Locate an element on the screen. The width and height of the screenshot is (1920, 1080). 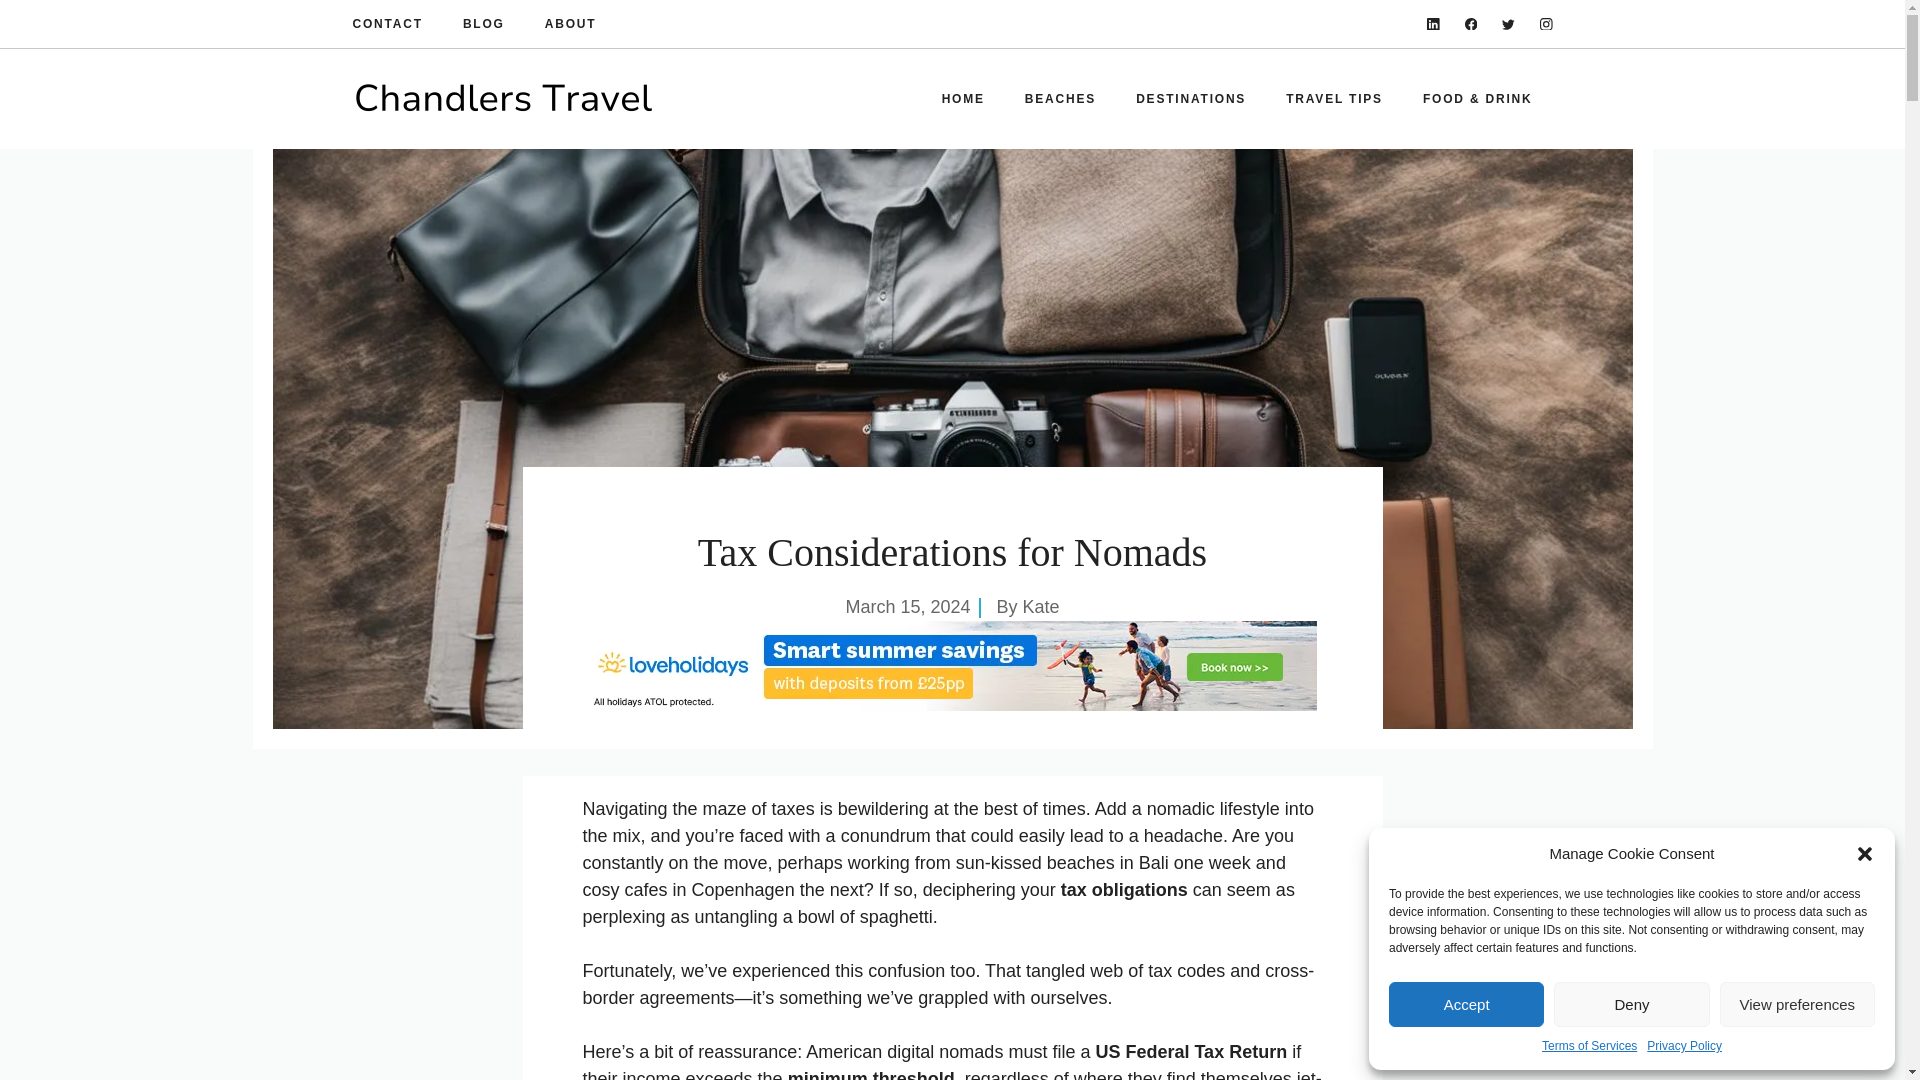
ABOUT is located at coordinates (571, 24).